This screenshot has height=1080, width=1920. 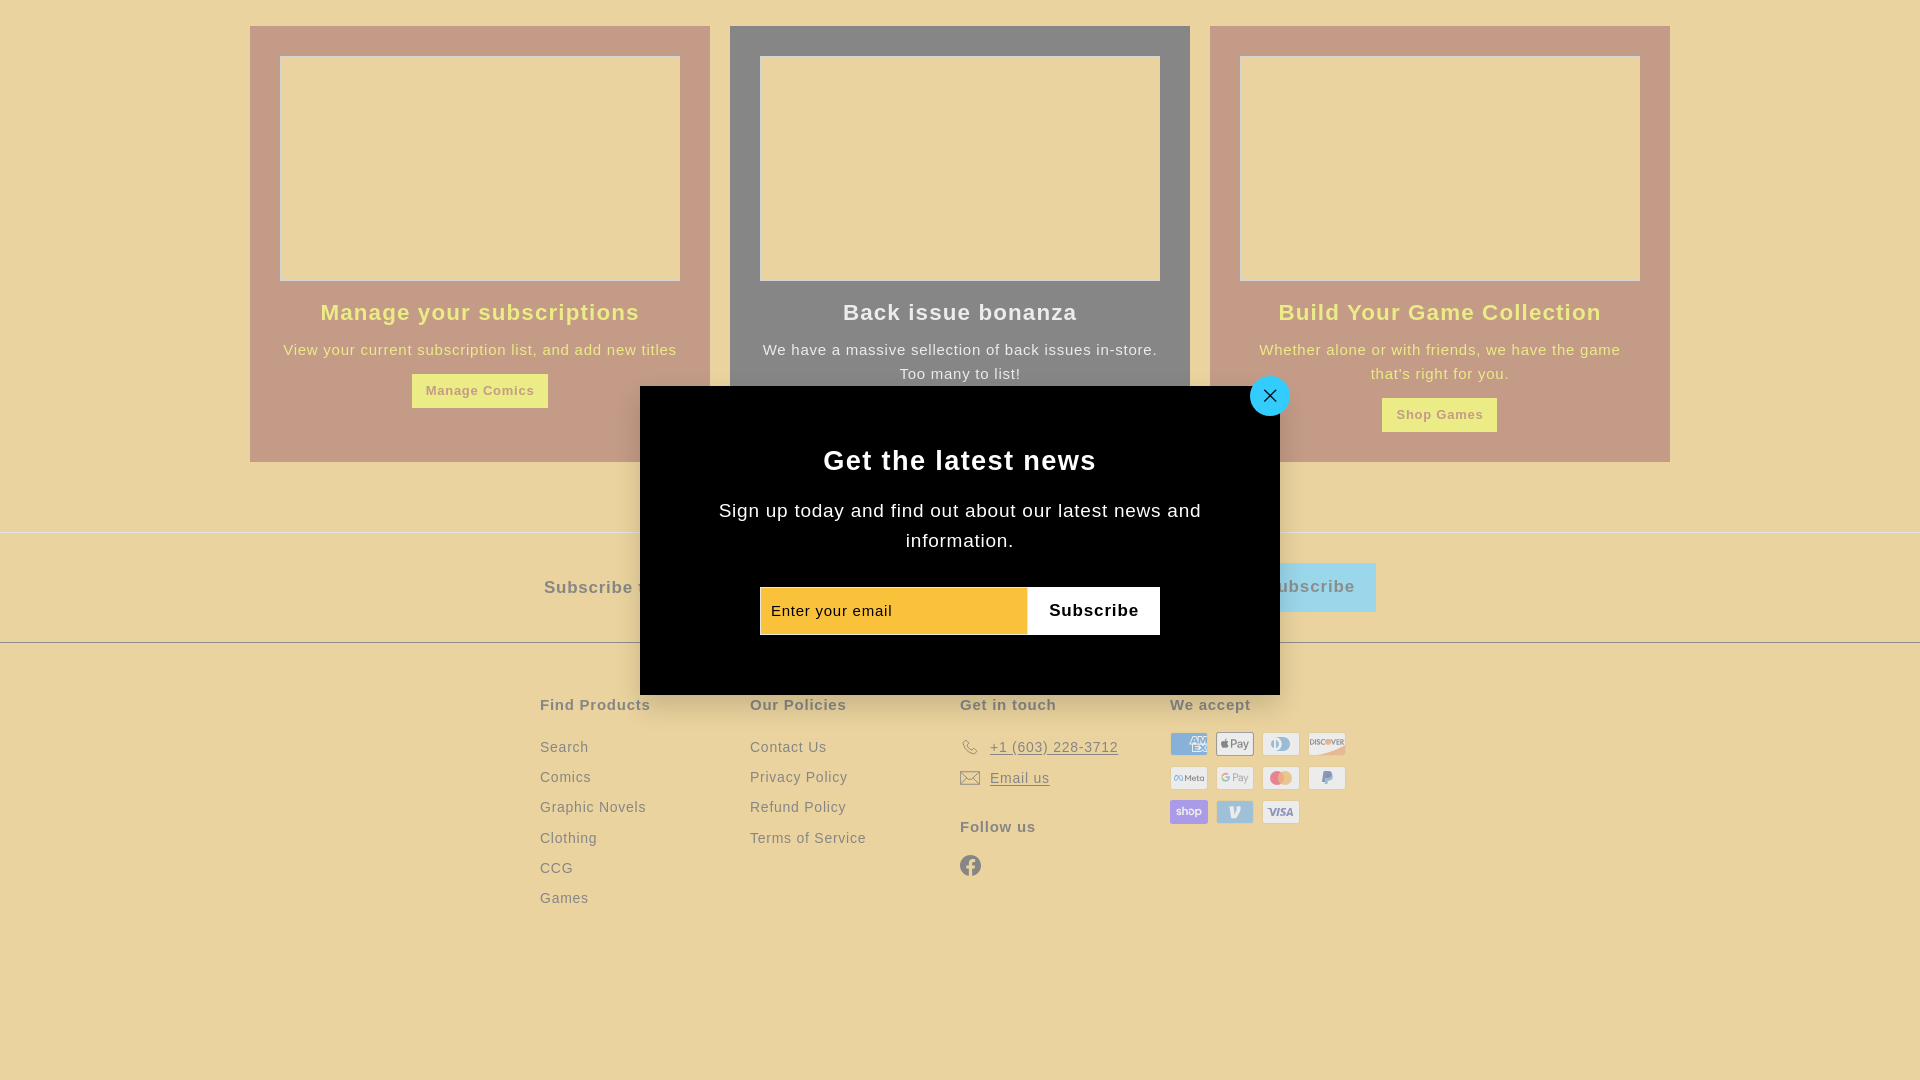 What do you see at coordinates (1280, 812) in the screenshot?
I see `Visa` at bounding box center [1280, 812].